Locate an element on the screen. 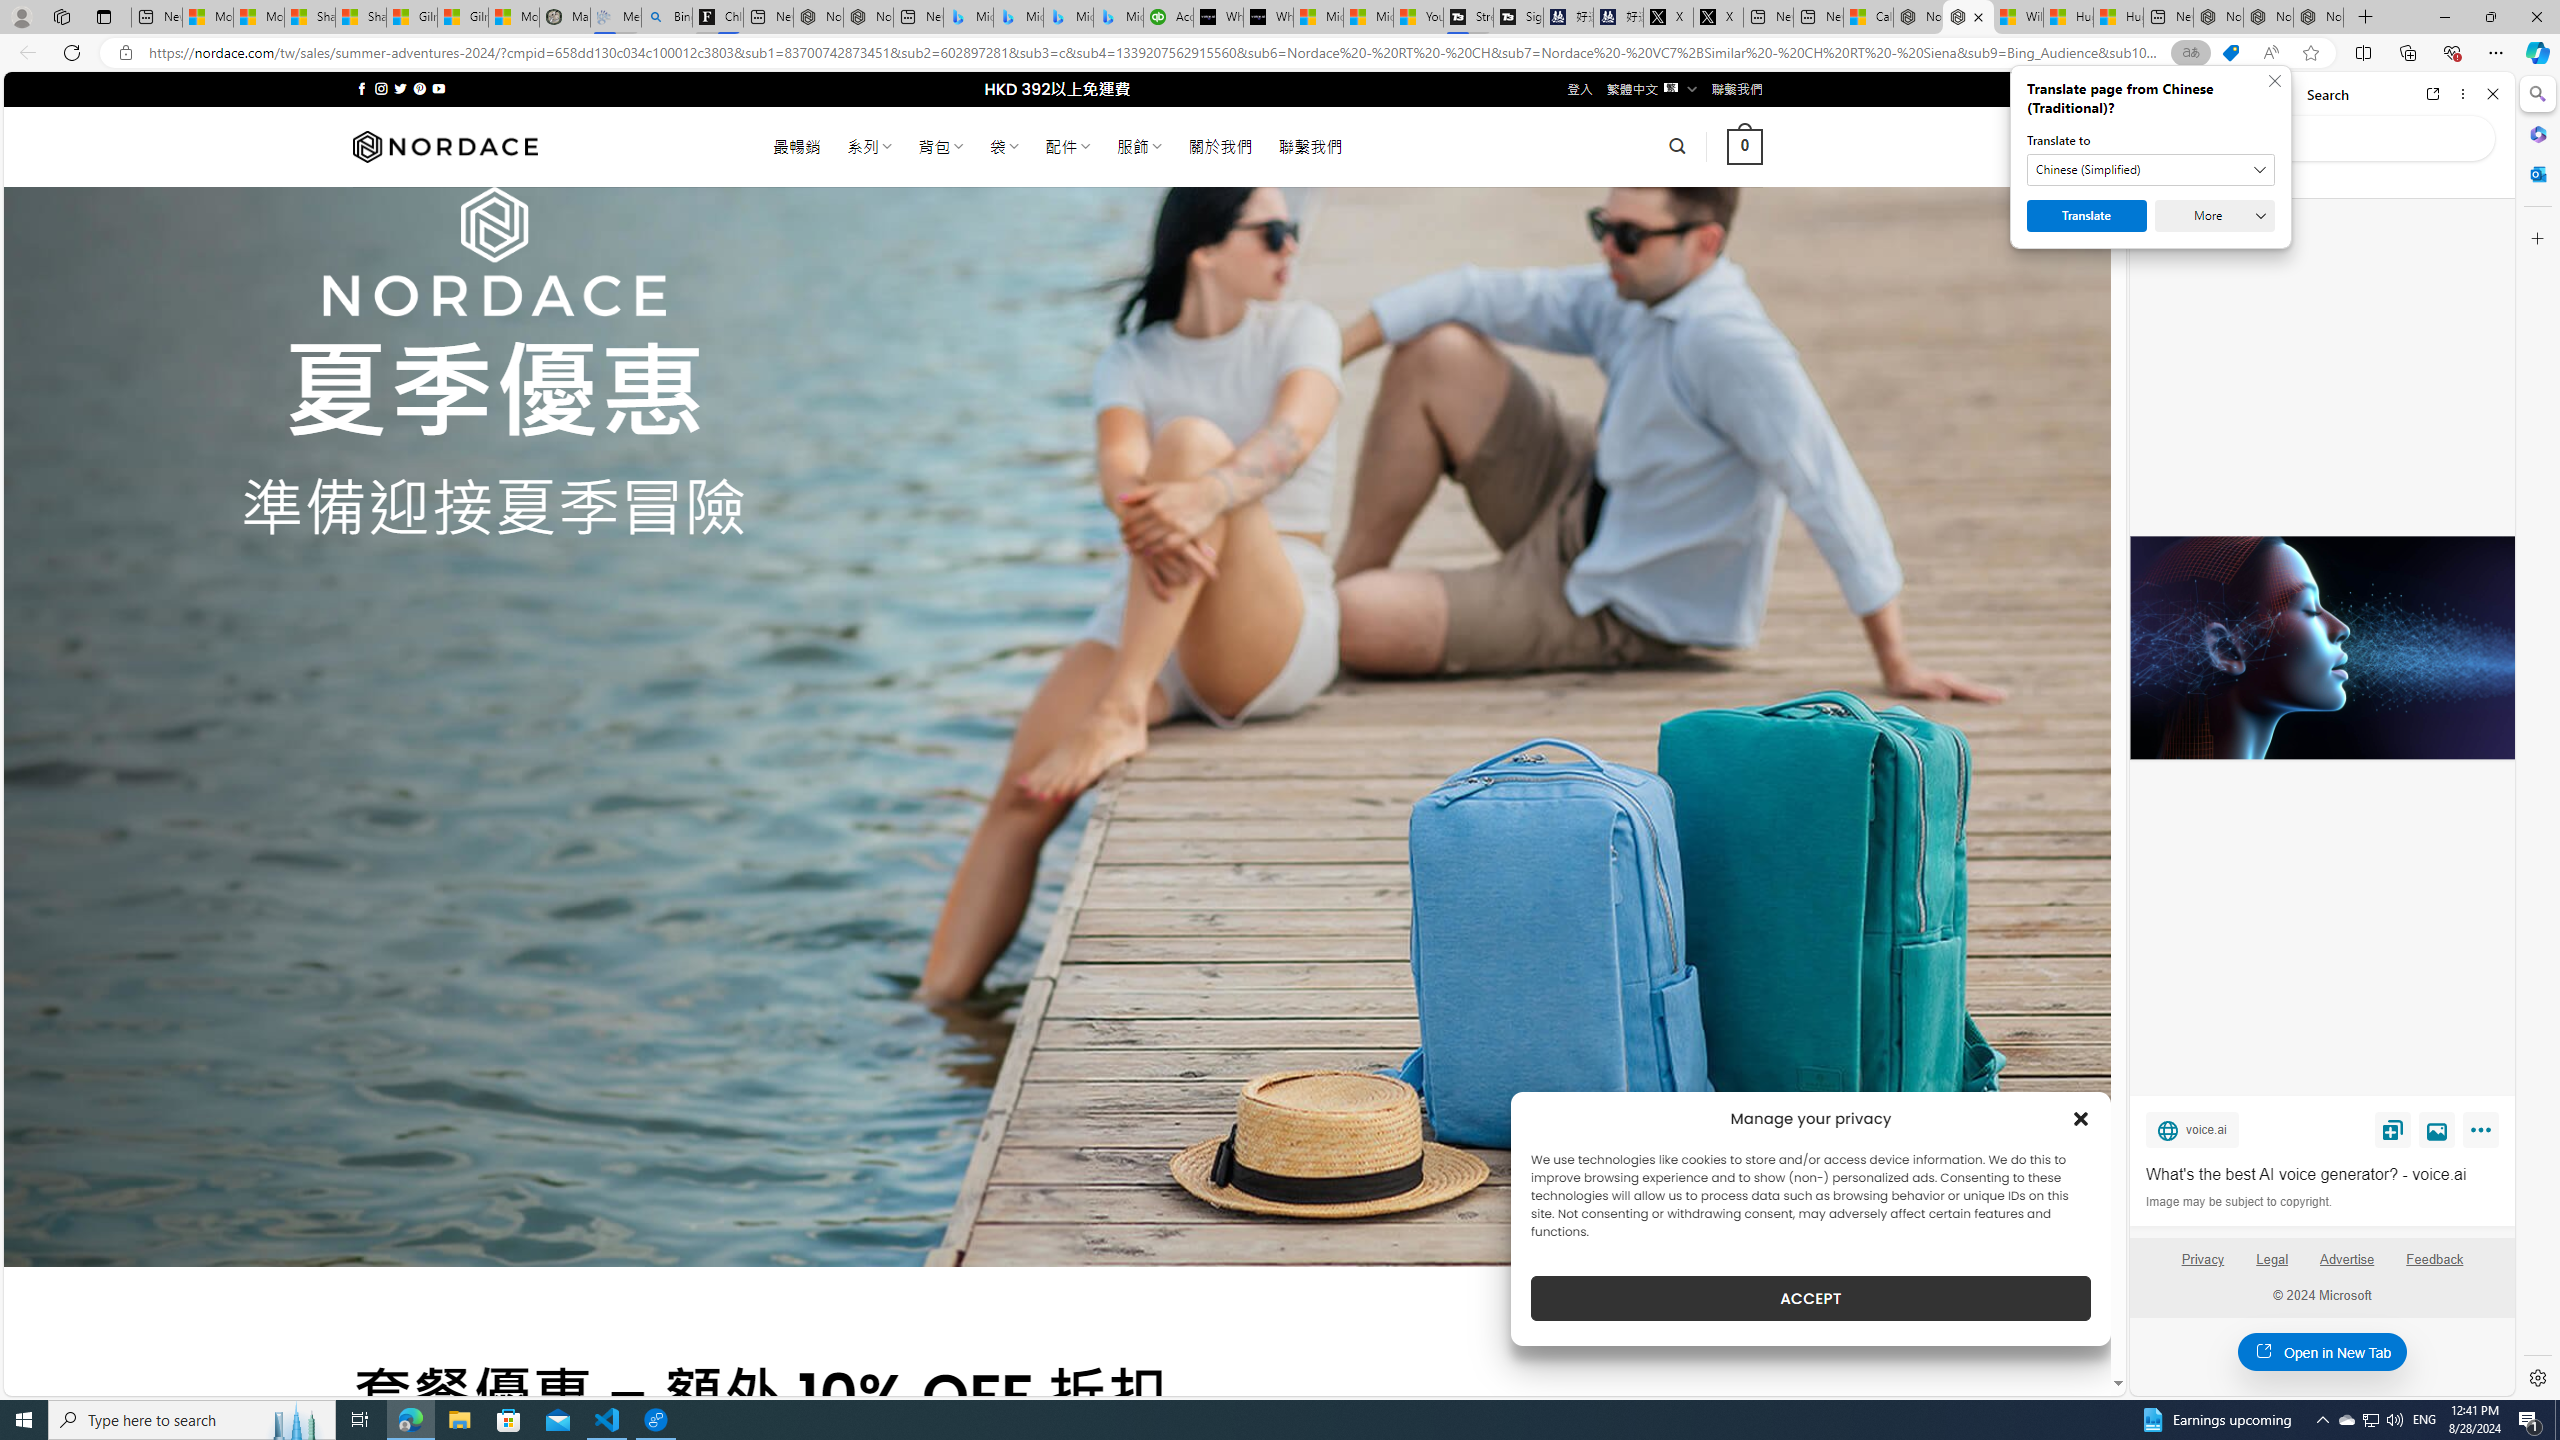 Image resolution: width=2560 pixels, height=1440 pixels. Privacy is located at coordinates (2202, 1267).